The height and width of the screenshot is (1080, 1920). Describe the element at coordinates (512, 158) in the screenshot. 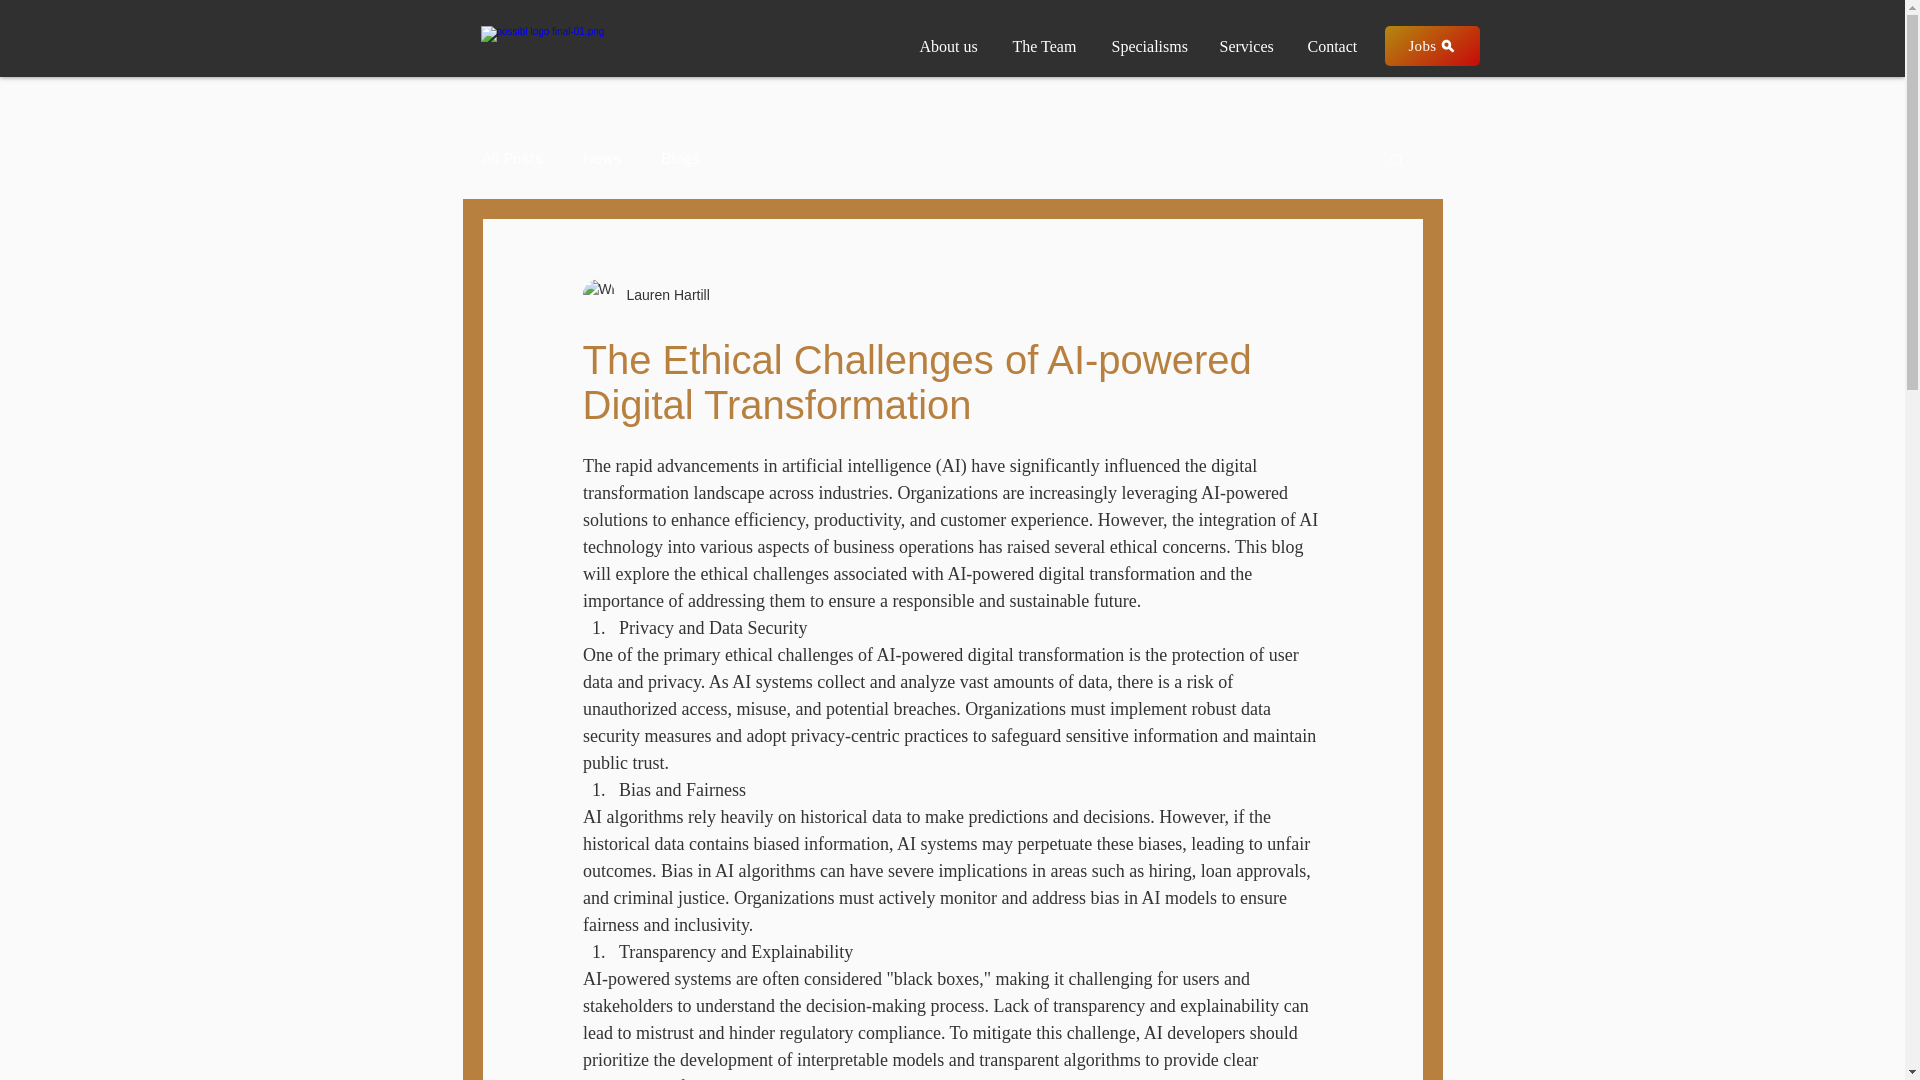

I see `All Posts` at that location.